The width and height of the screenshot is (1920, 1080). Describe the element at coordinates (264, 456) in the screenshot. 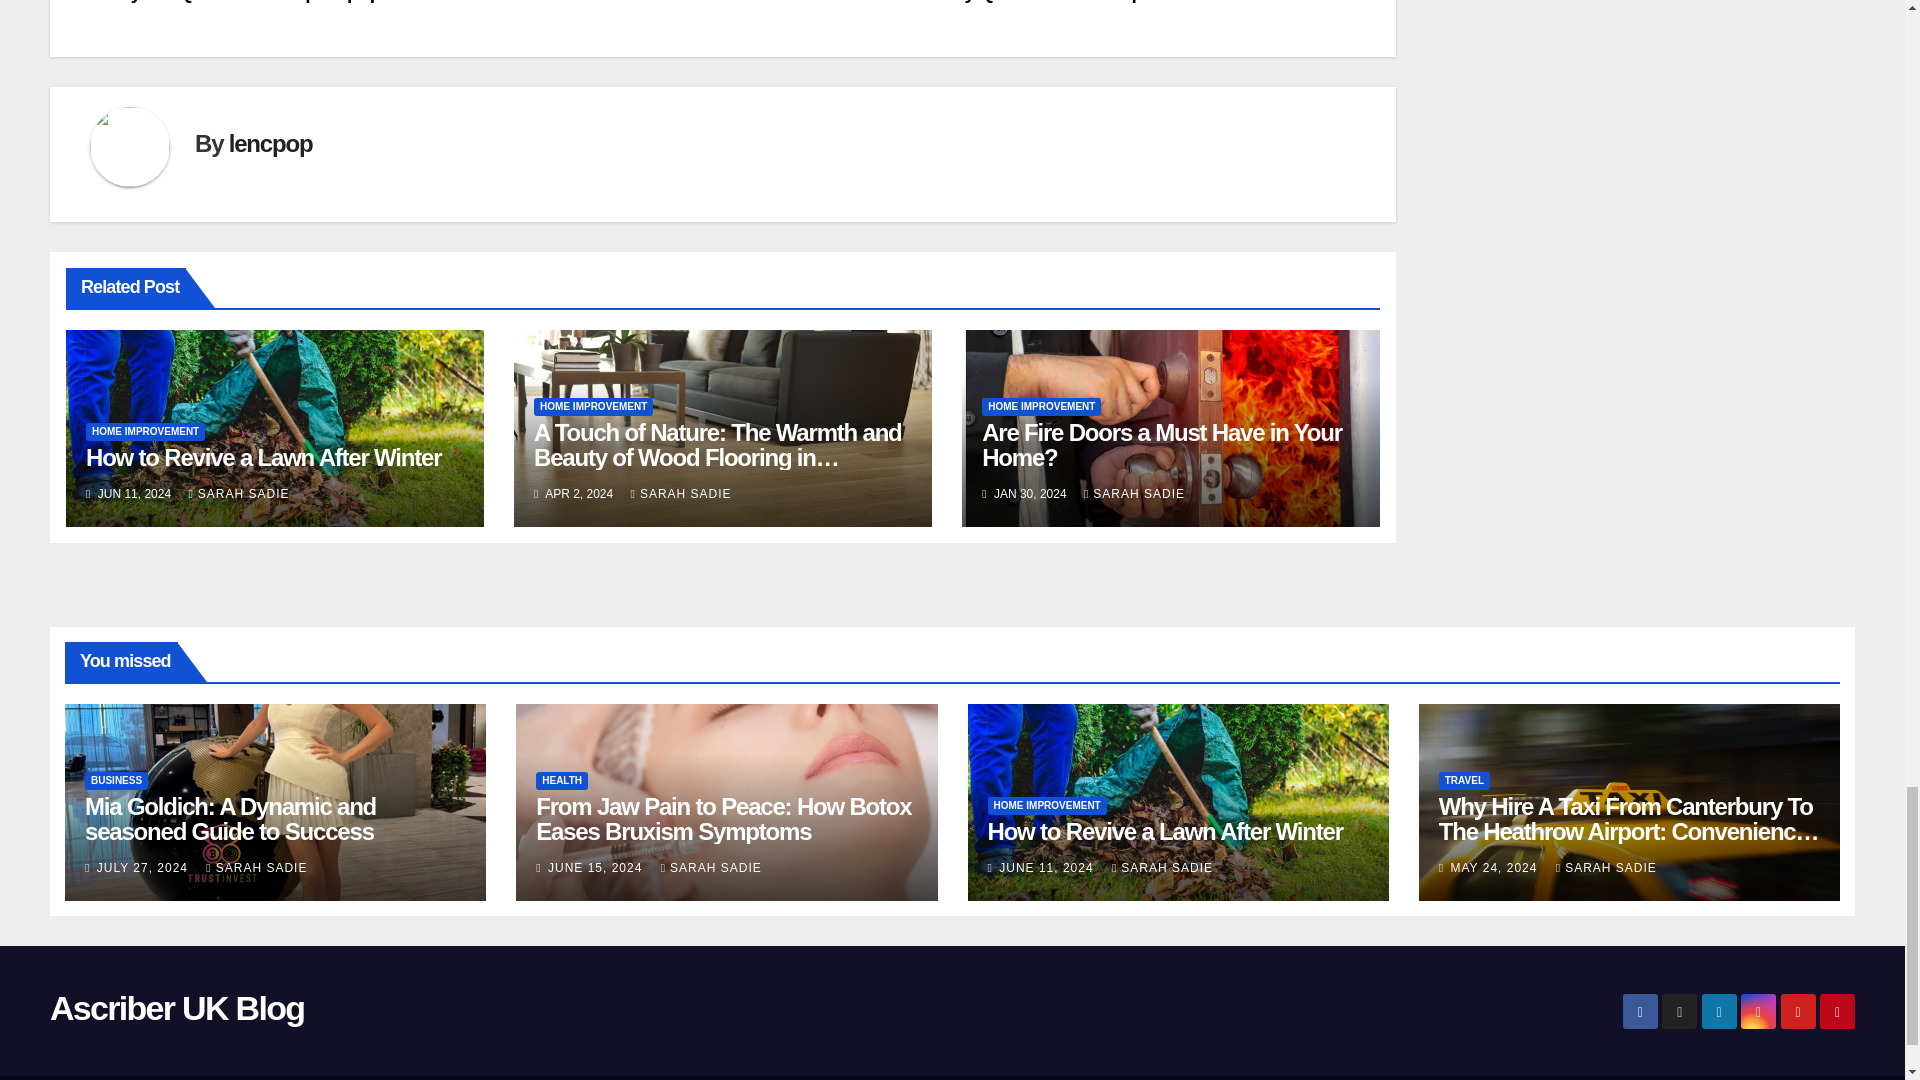

I see `How to Revive a Lawn After Winter` at that location.